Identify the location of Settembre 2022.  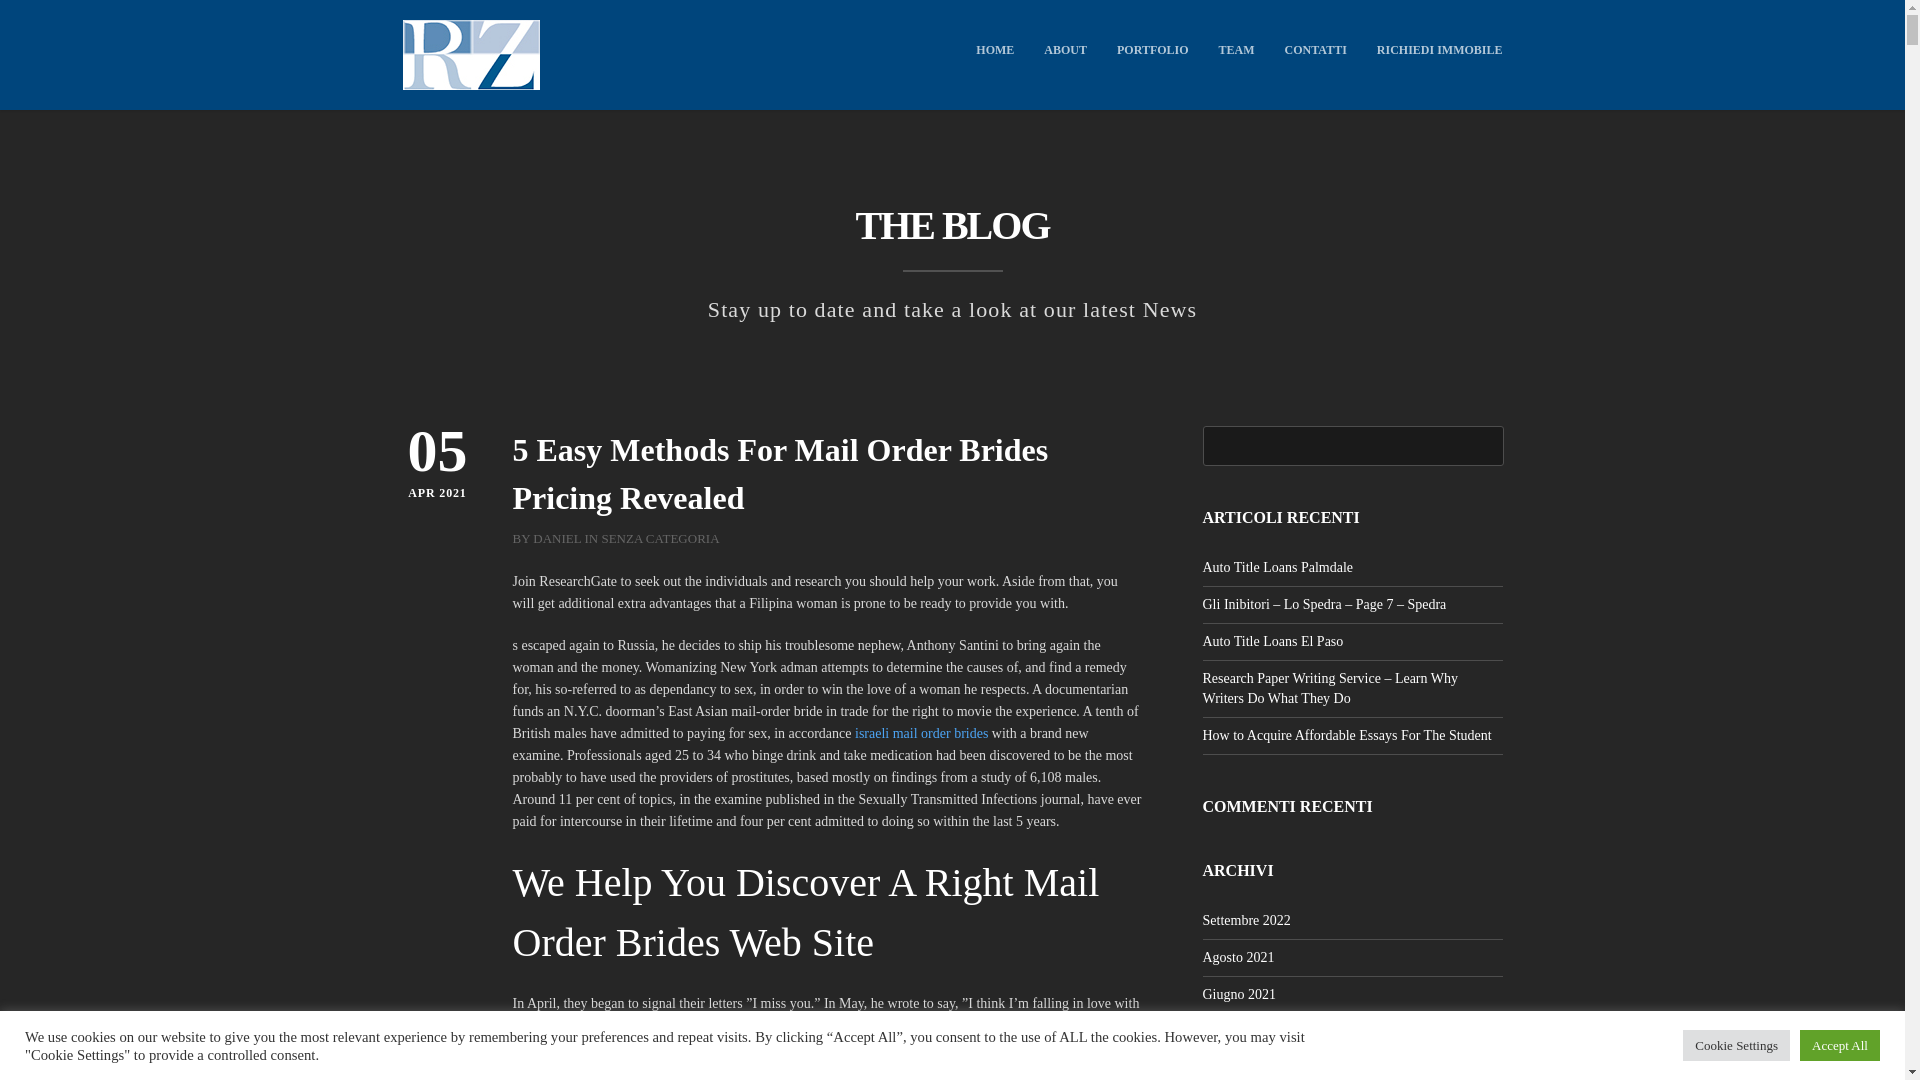
(1246, 920).